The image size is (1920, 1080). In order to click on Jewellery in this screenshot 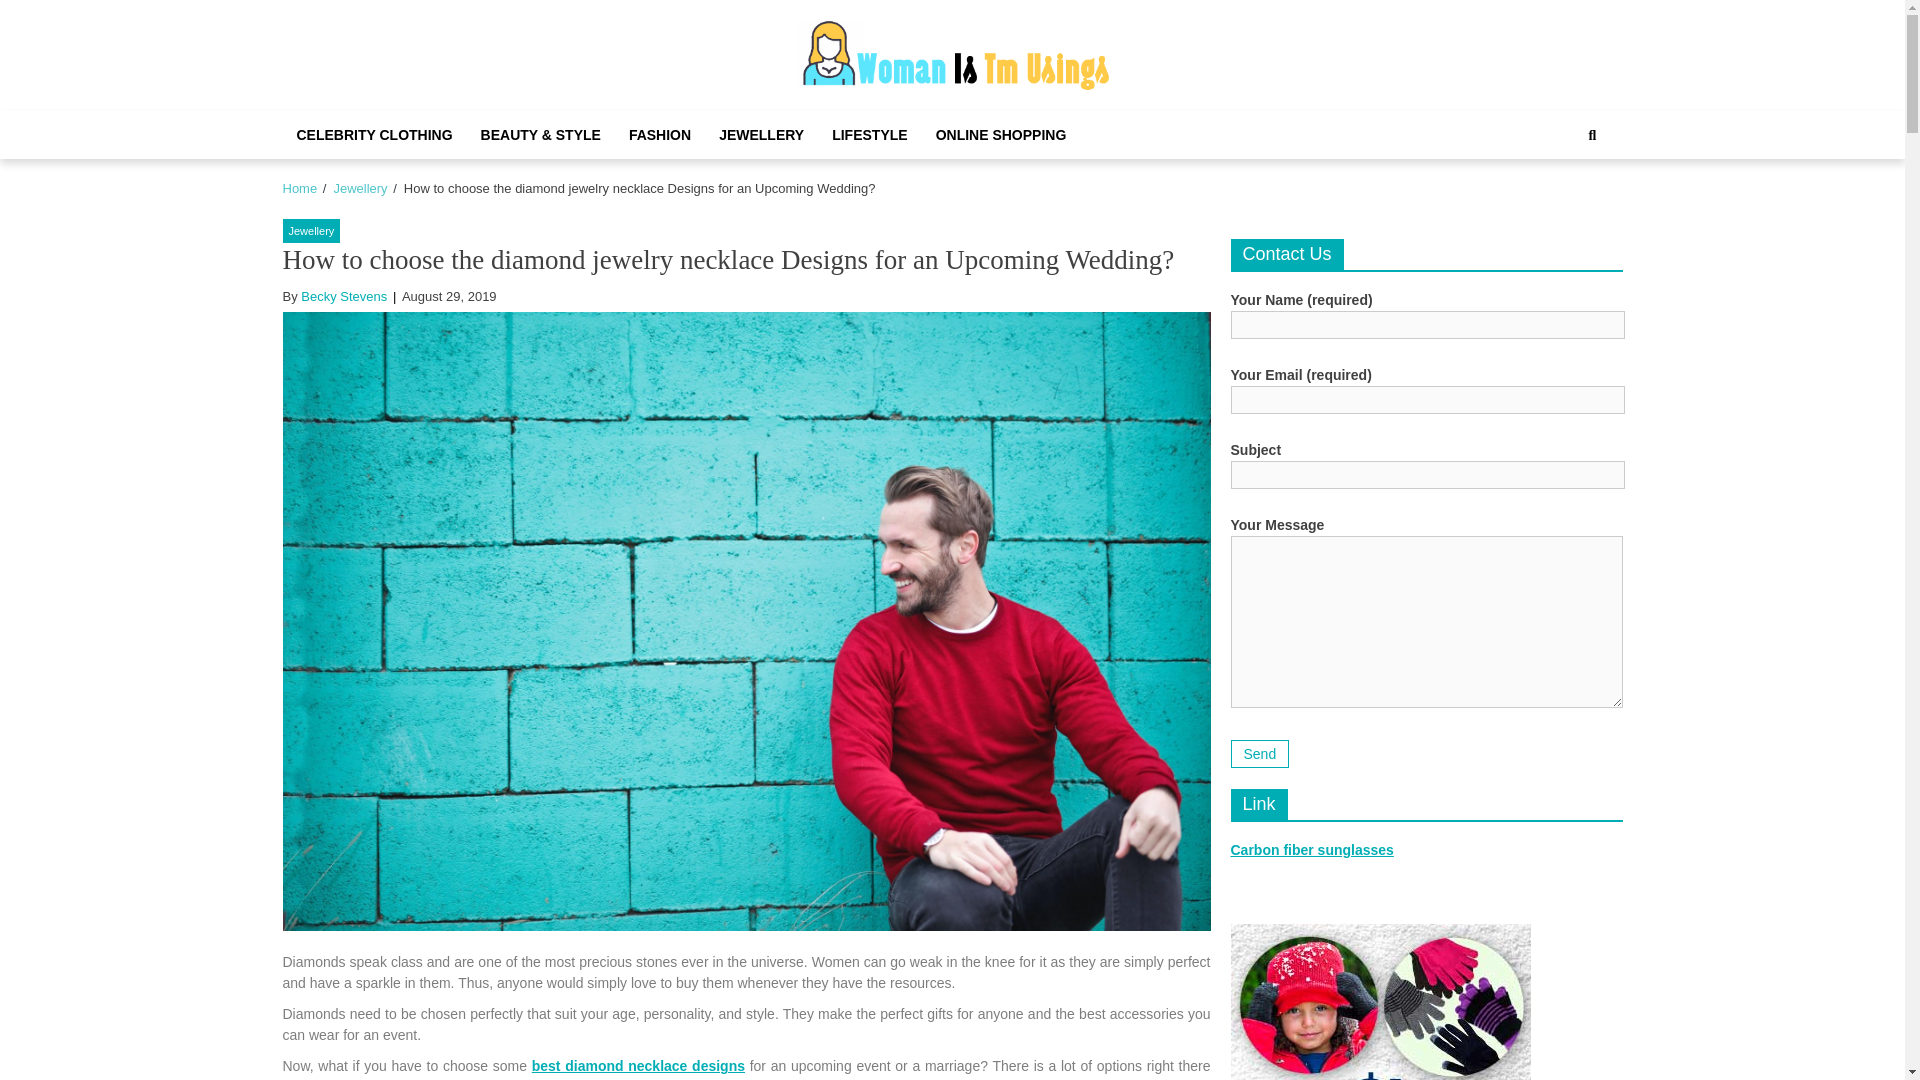, I will do `click(360, 188)`.